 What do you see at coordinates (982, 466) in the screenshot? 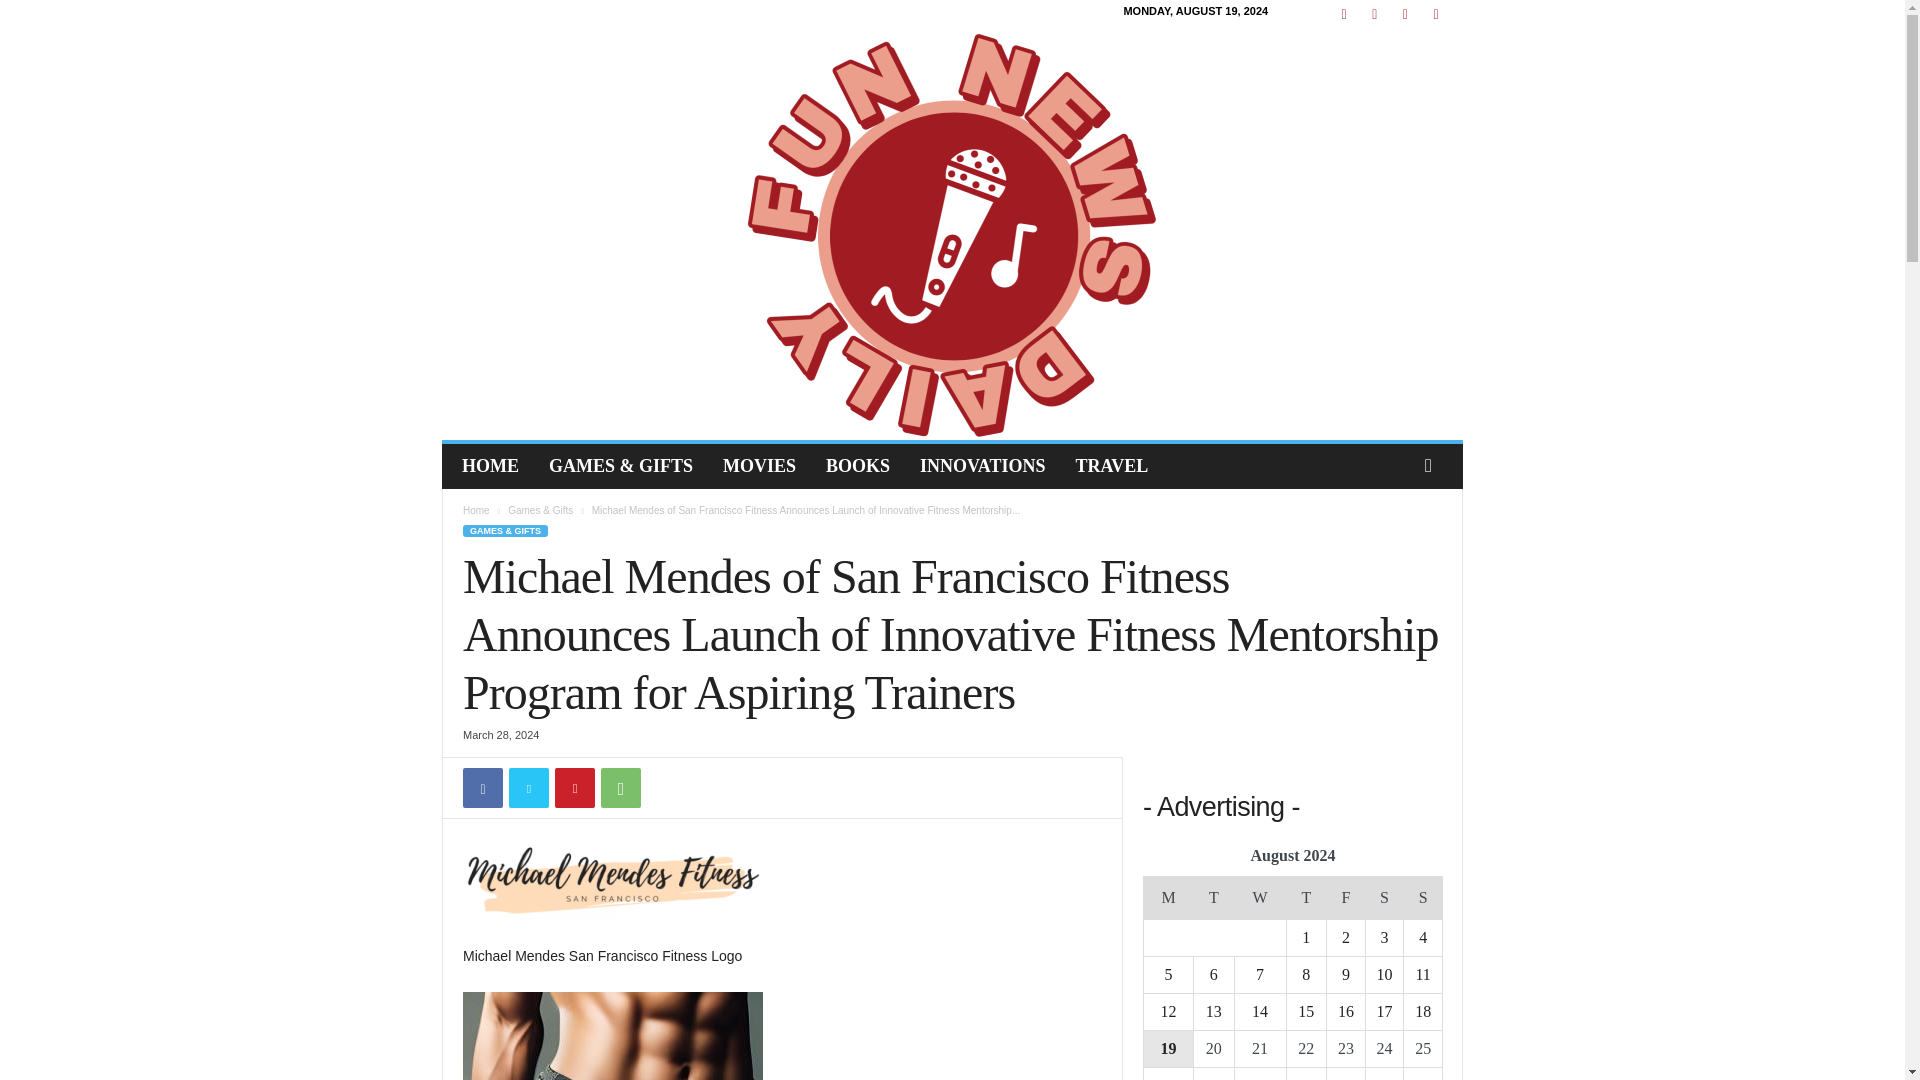
I see `INNOVATIONS` at bounding box center [982, 466].